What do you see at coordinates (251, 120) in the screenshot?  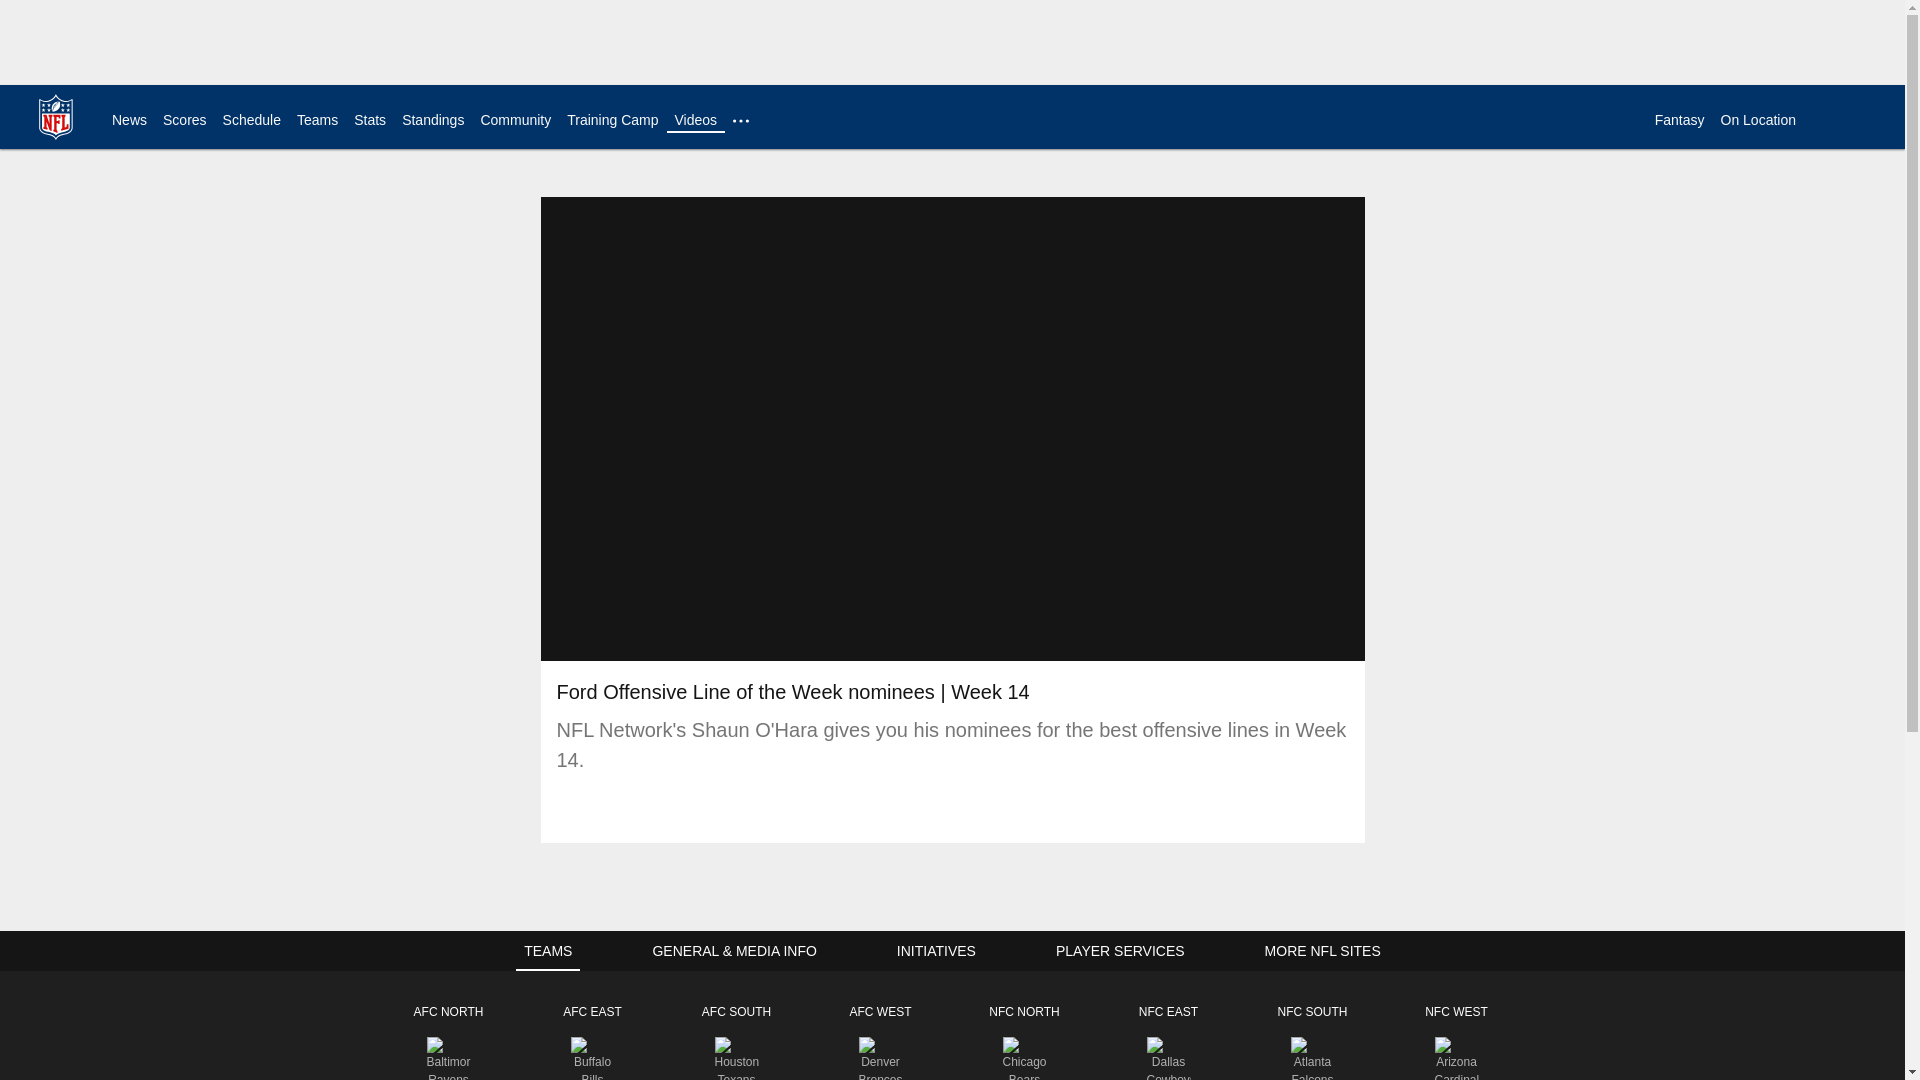 I see `Schedule` at bounding box center [251, 120].